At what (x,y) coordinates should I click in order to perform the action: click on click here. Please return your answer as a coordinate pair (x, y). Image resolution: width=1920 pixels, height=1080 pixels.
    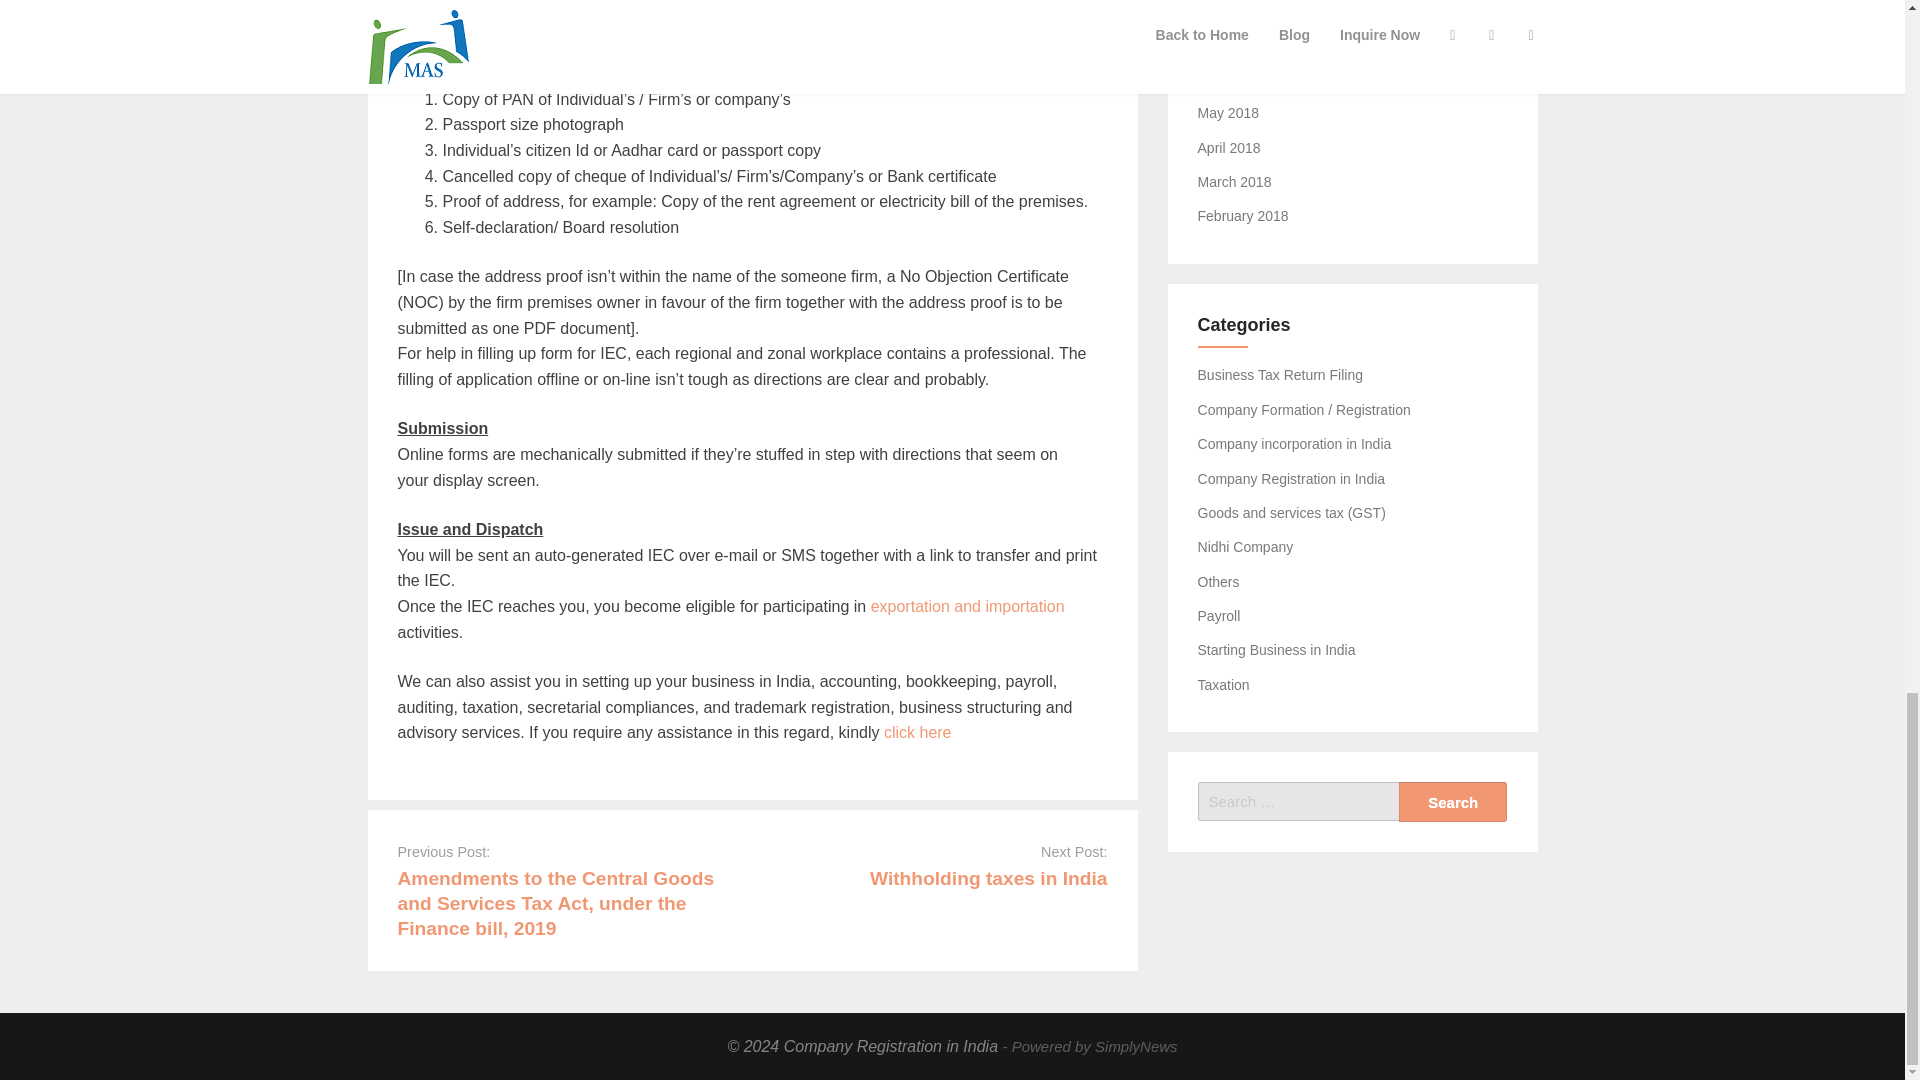
    Looking at the image, I should click on (918, 732).